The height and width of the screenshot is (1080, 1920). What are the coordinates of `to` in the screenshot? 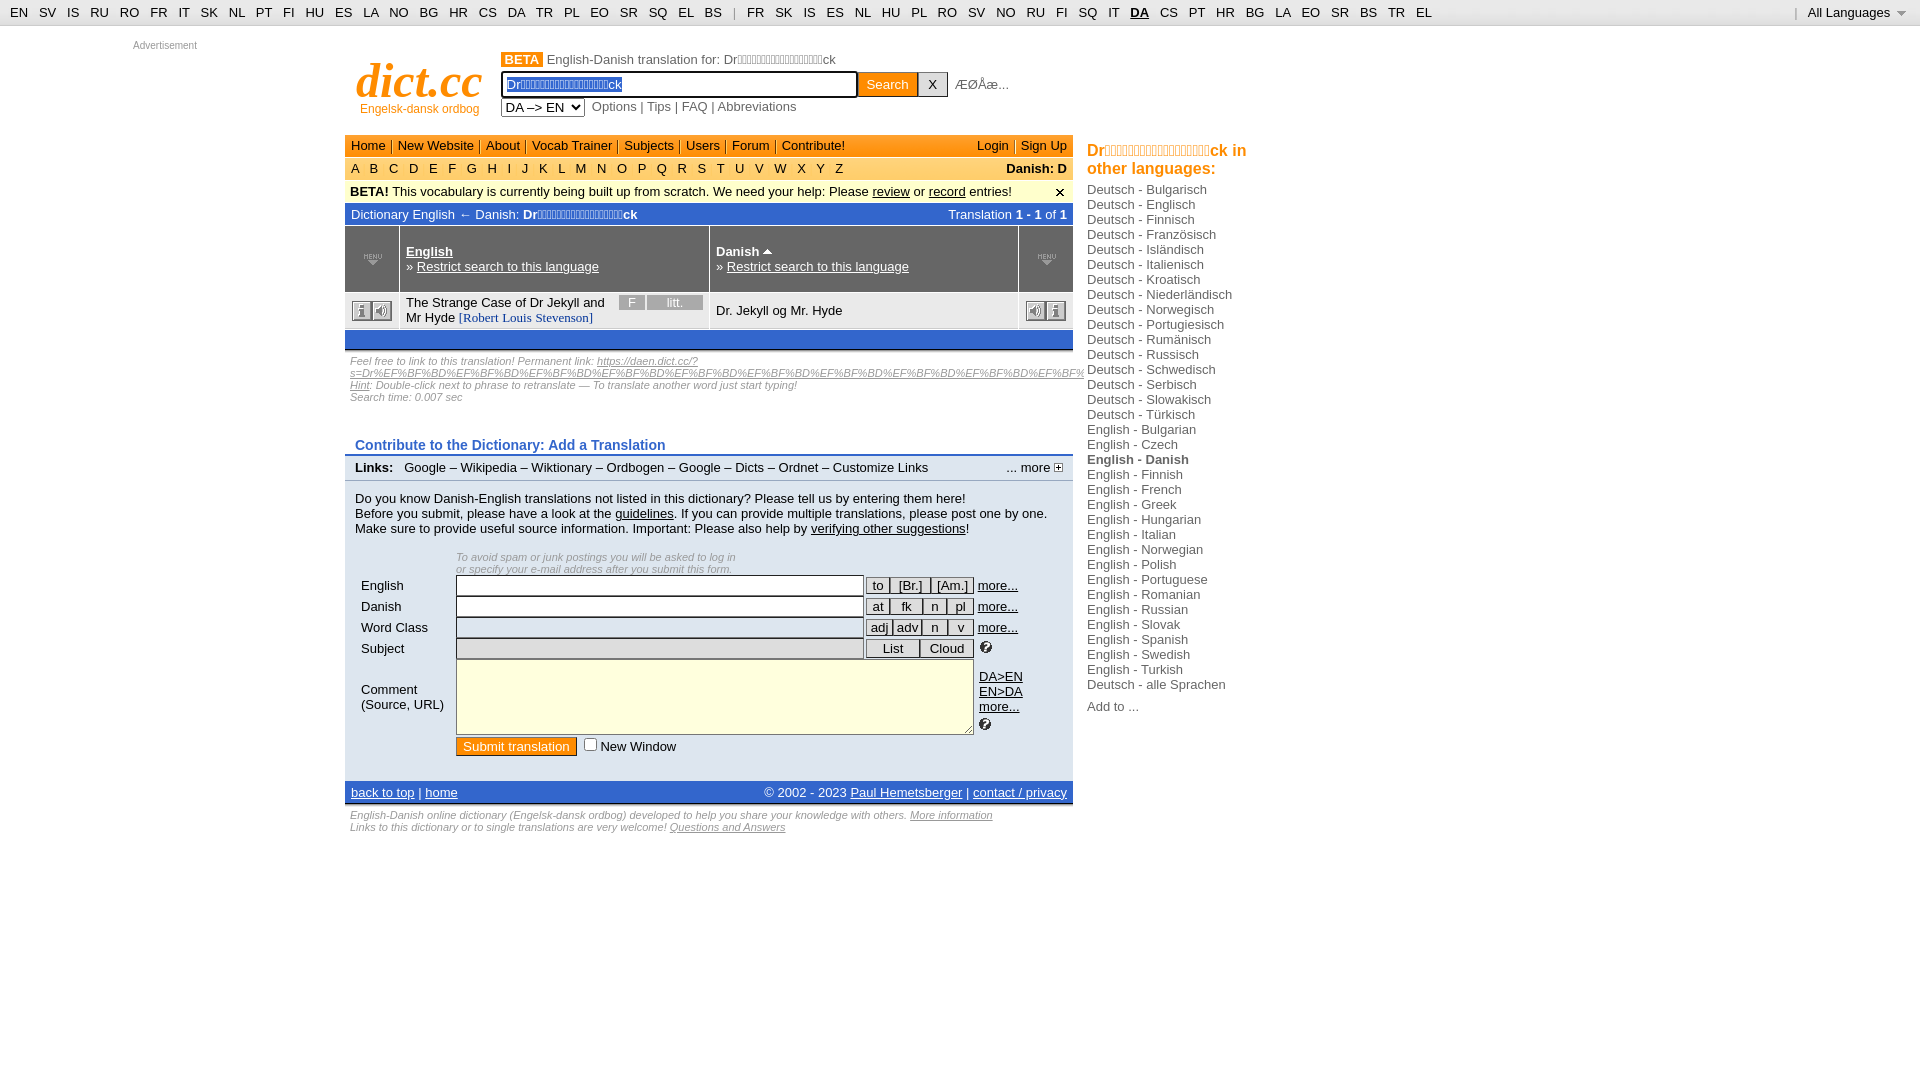 It's located at (878, 586).